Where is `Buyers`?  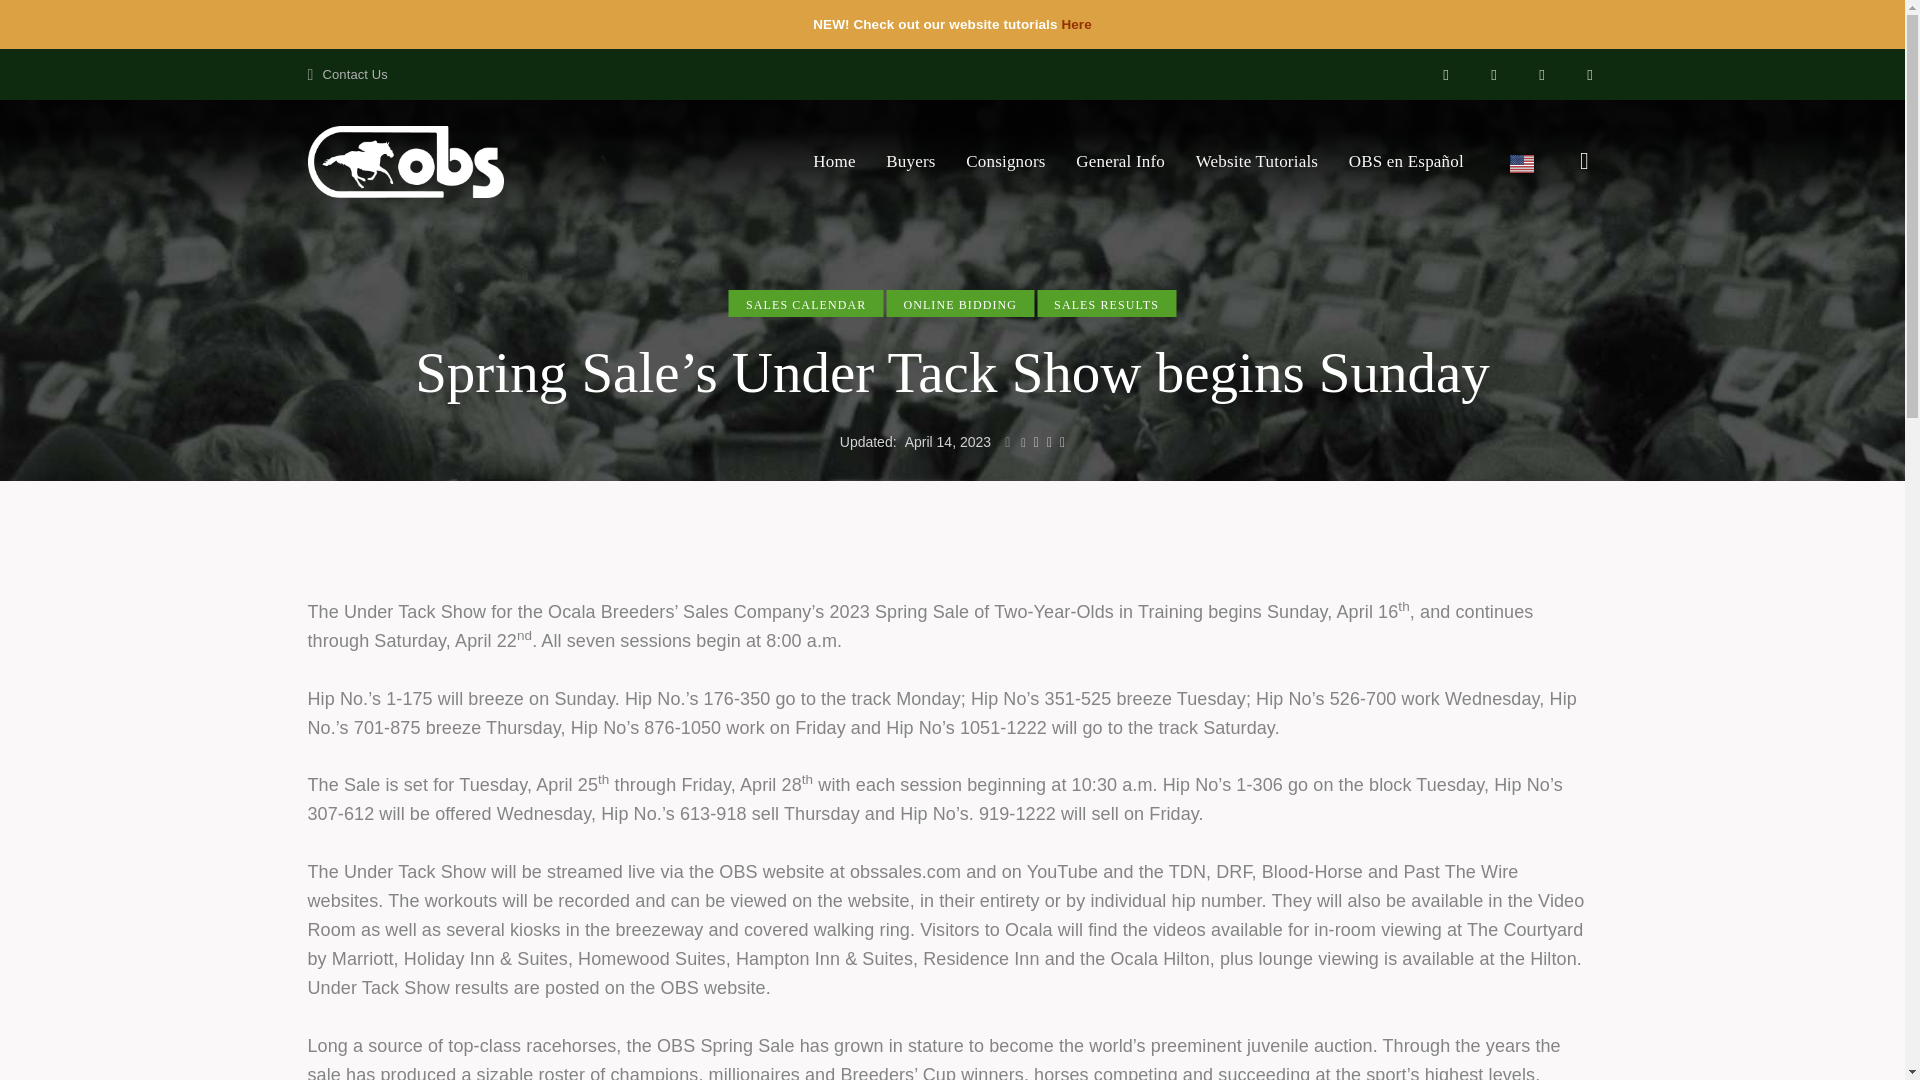
Buyers is located at coordinates (910, 162).